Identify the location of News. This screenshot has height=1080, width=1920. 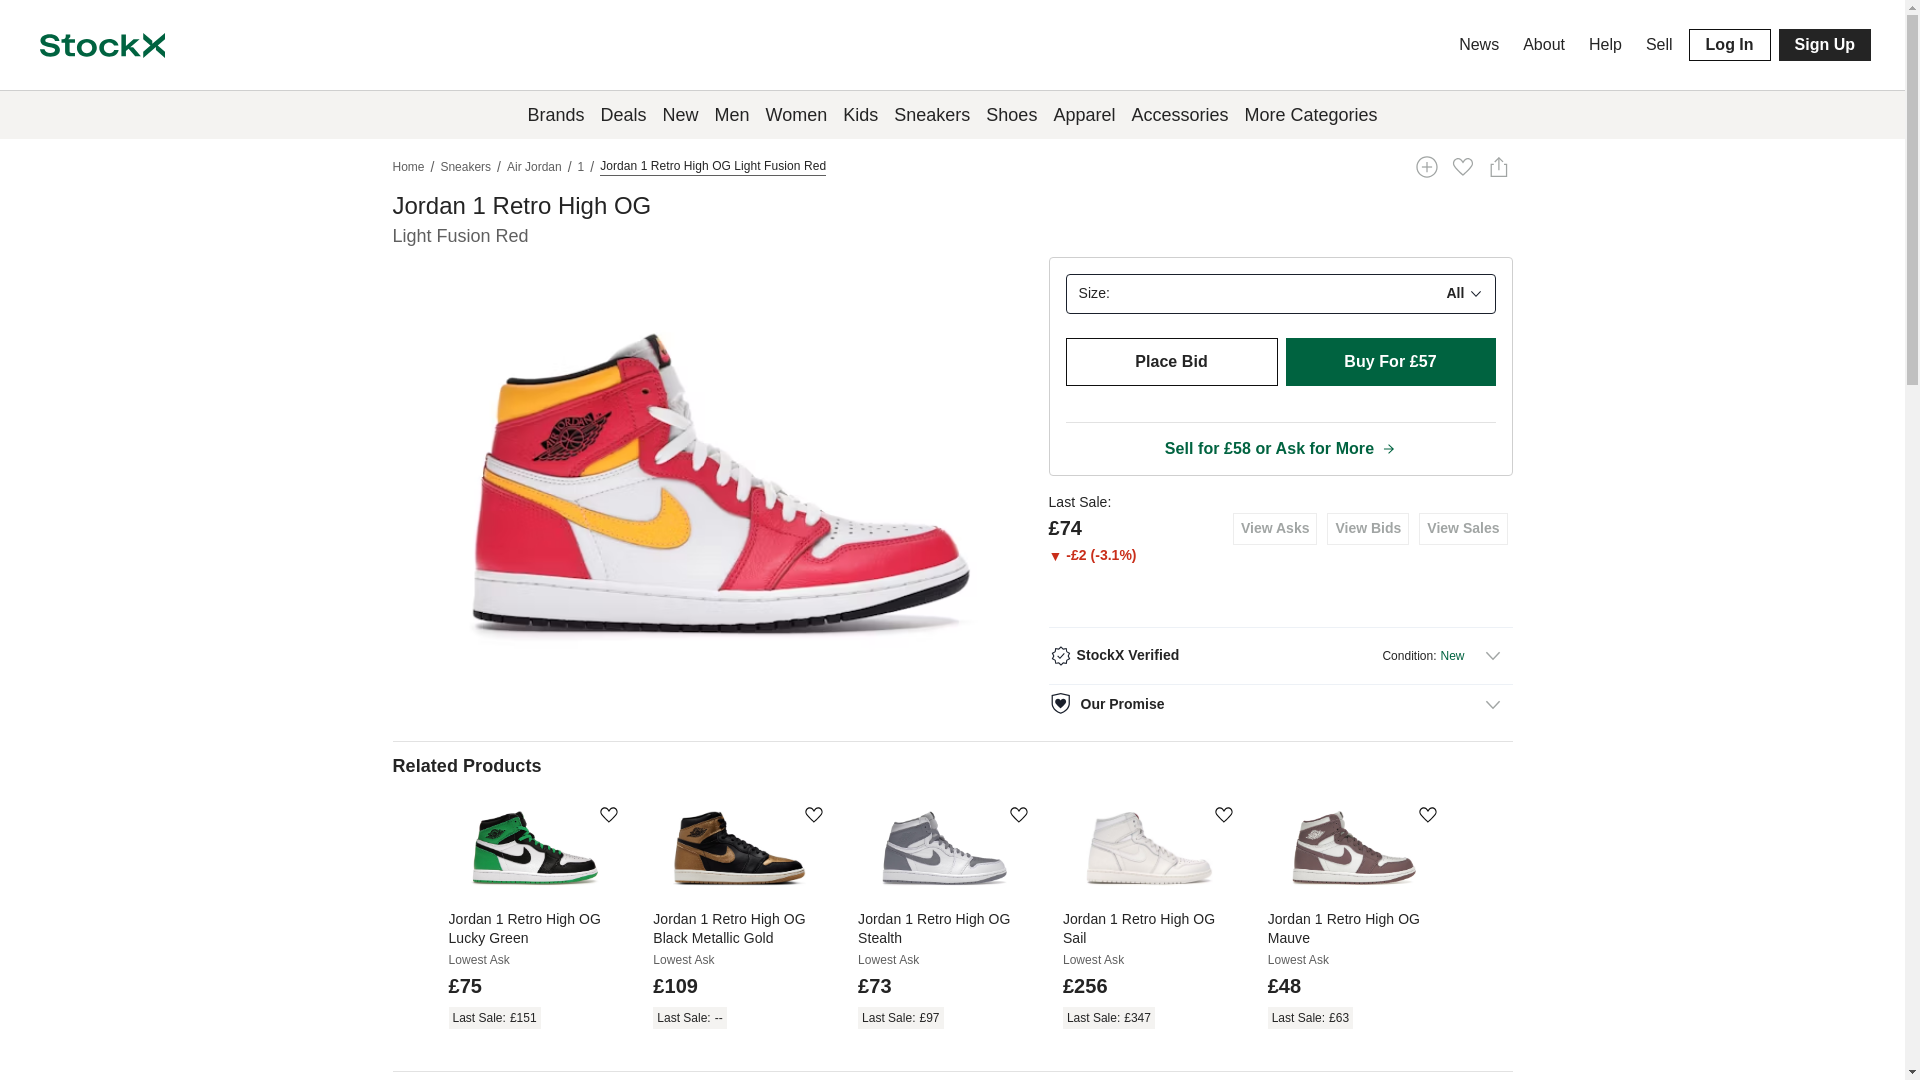
(1479, 44).